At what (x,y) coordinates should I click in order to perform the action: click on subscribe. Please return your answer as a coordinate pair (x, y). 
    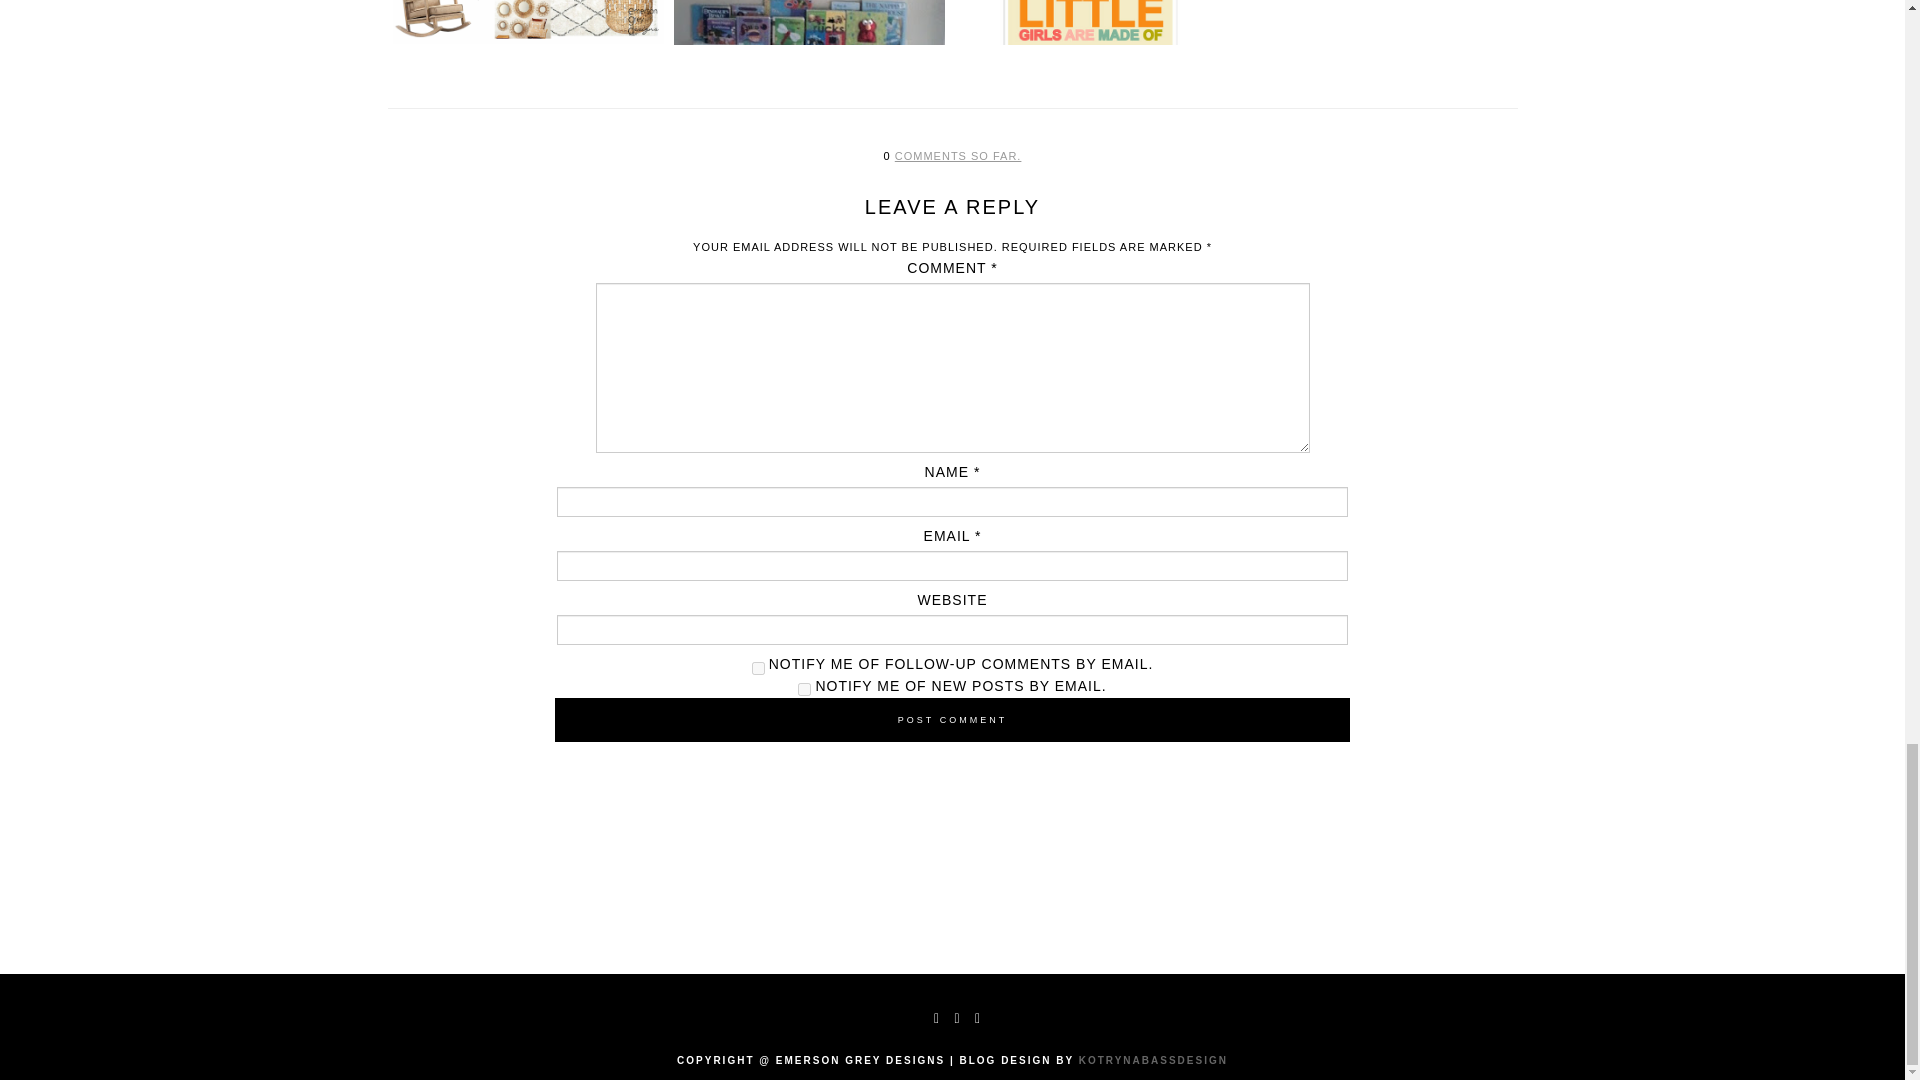
    Looking at the image, I should click on (758, 668).